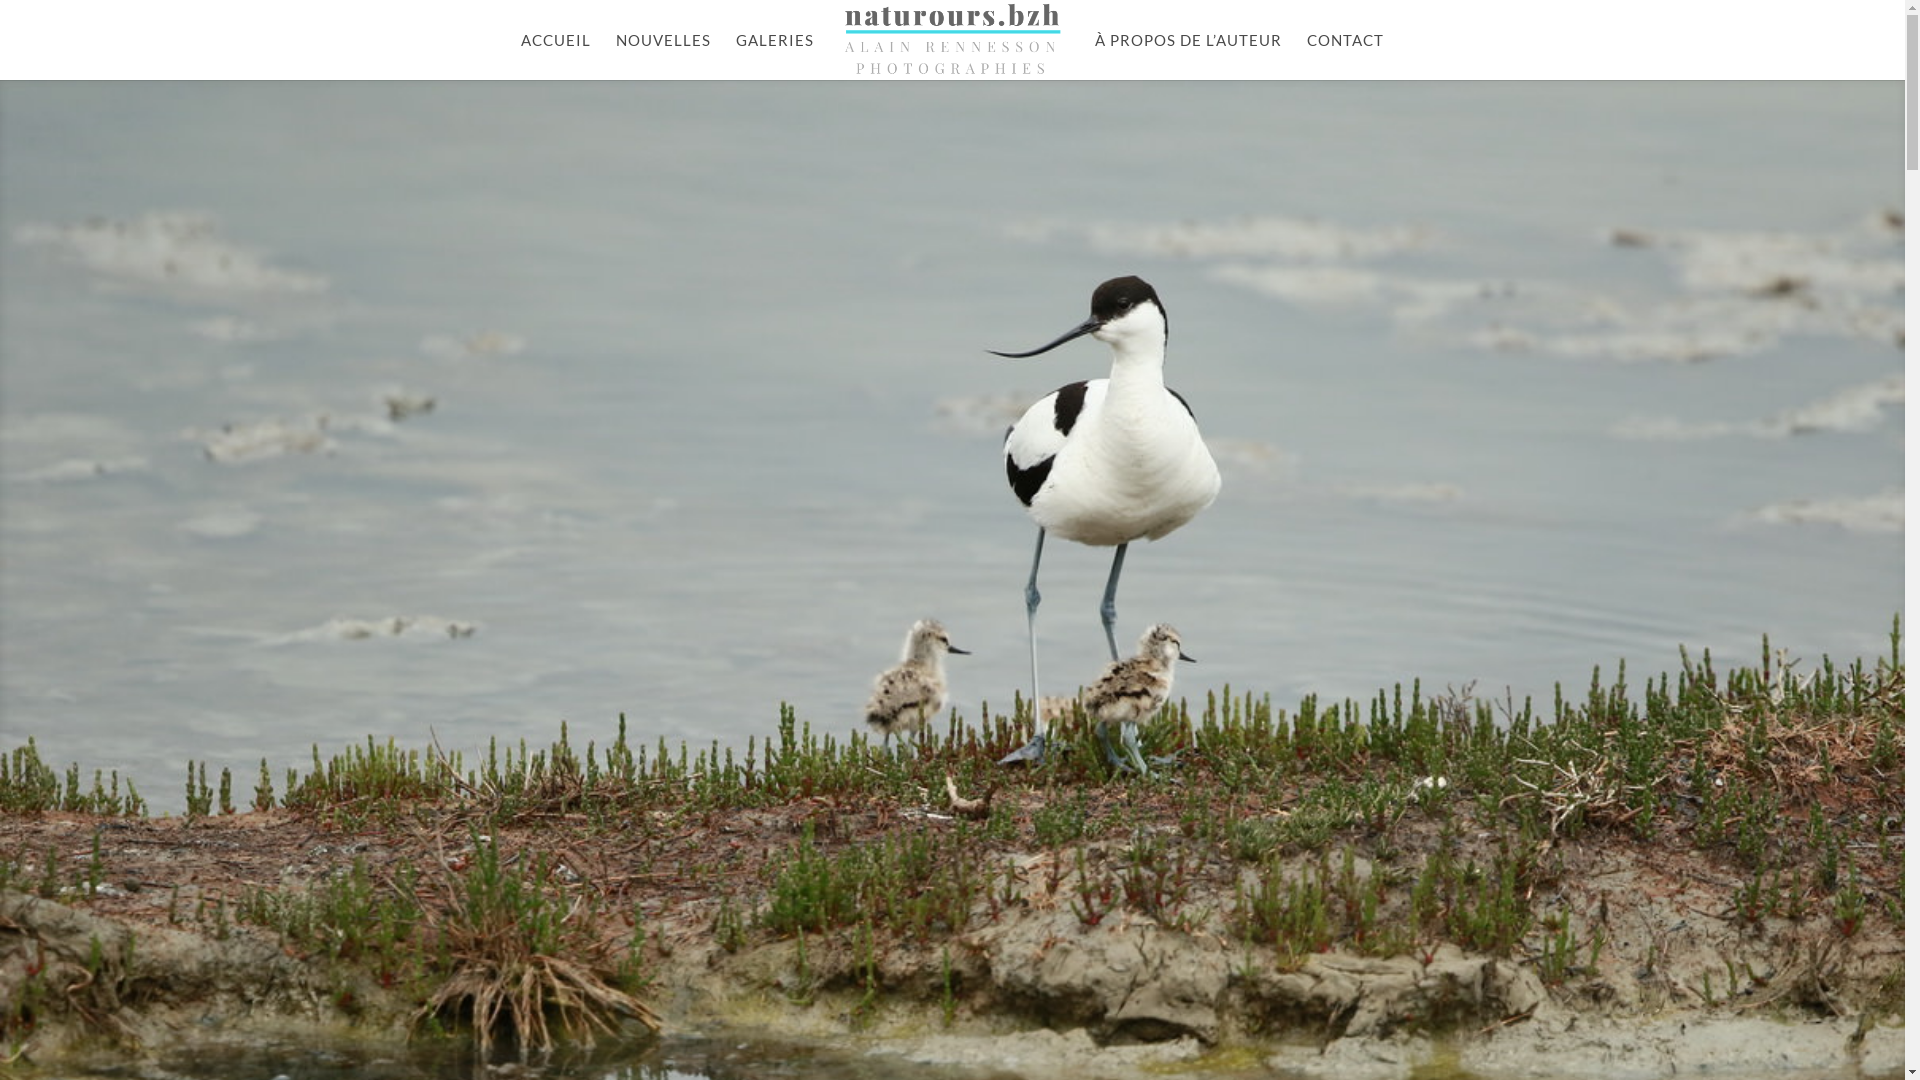 The height and width of the screenshot is (1080, 1920). Describe the element at coordinates (775, 56) in the screenshot. I see `GALERIES` at that location.